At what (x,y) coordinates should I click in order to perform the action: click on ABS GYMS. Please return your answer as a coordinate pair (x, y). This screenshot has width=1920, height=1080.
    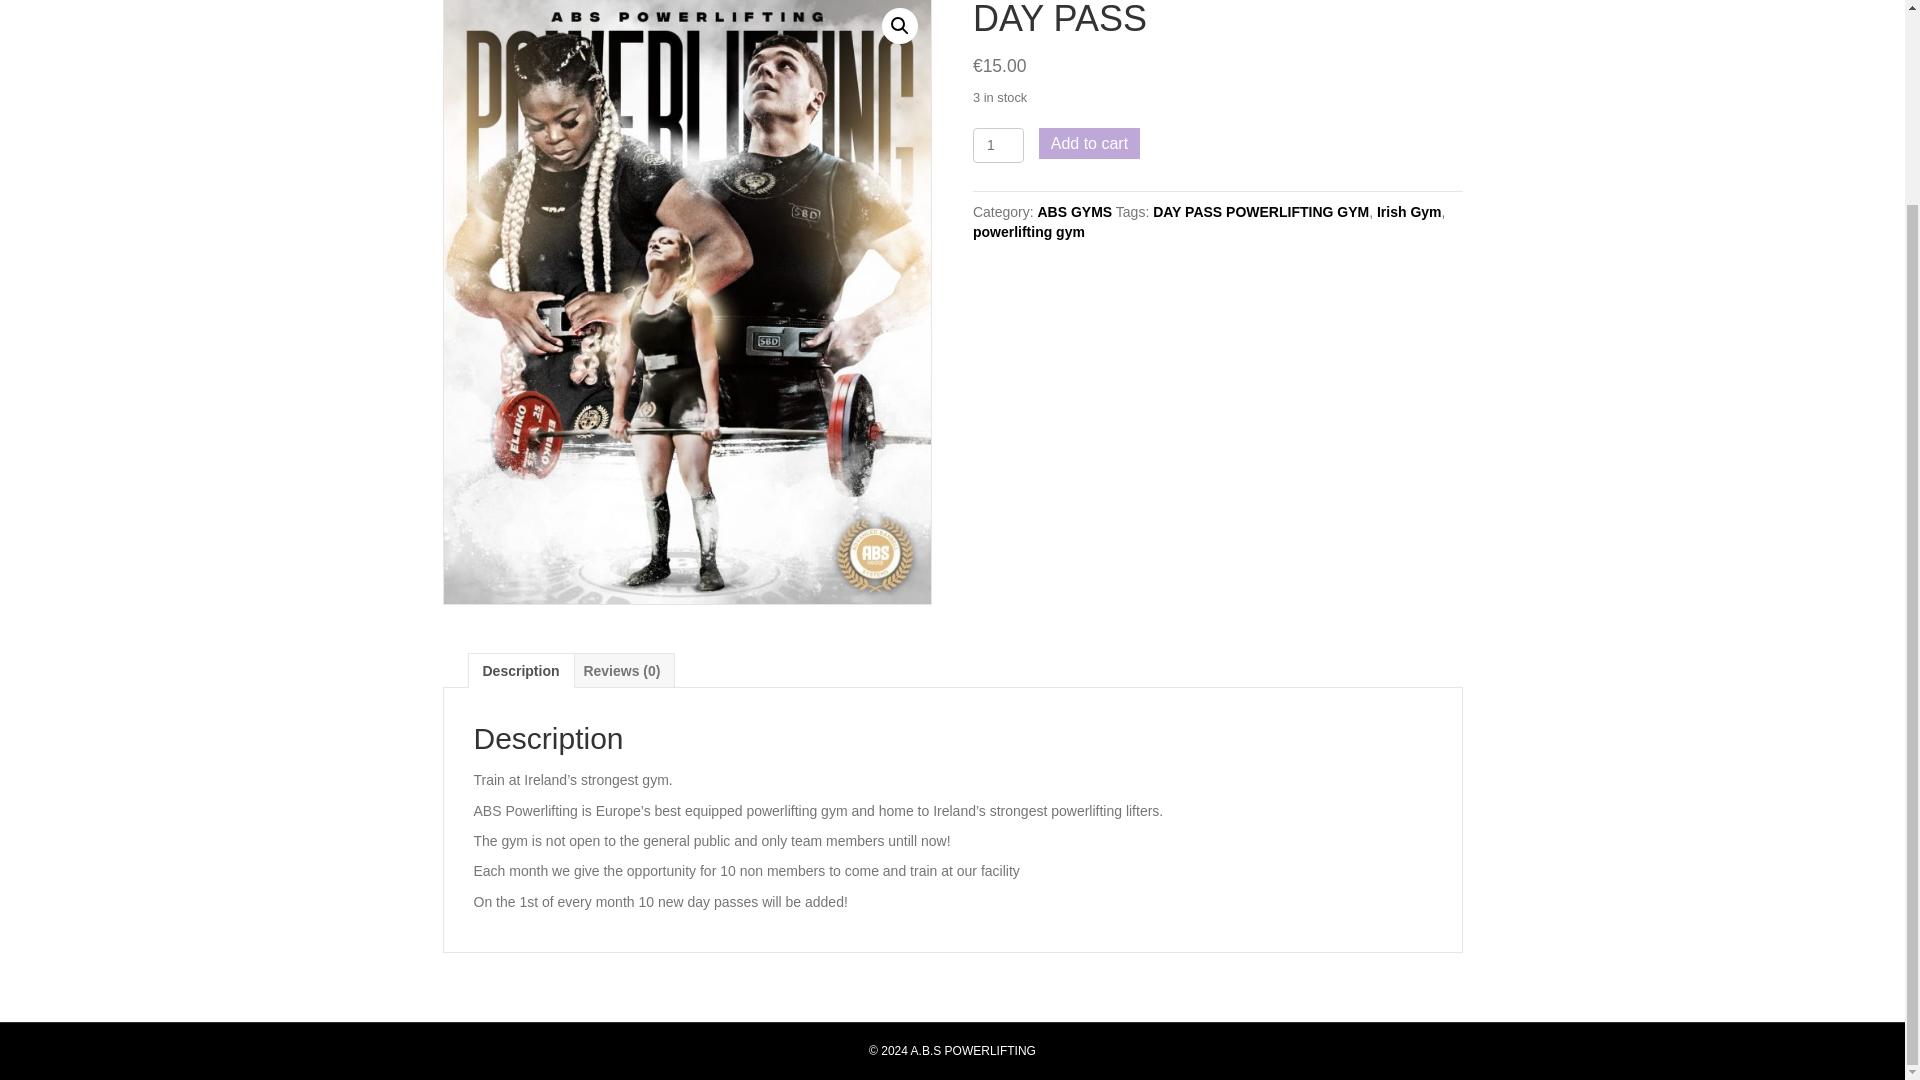
    Looking at the image, I should click on (1076, 212).